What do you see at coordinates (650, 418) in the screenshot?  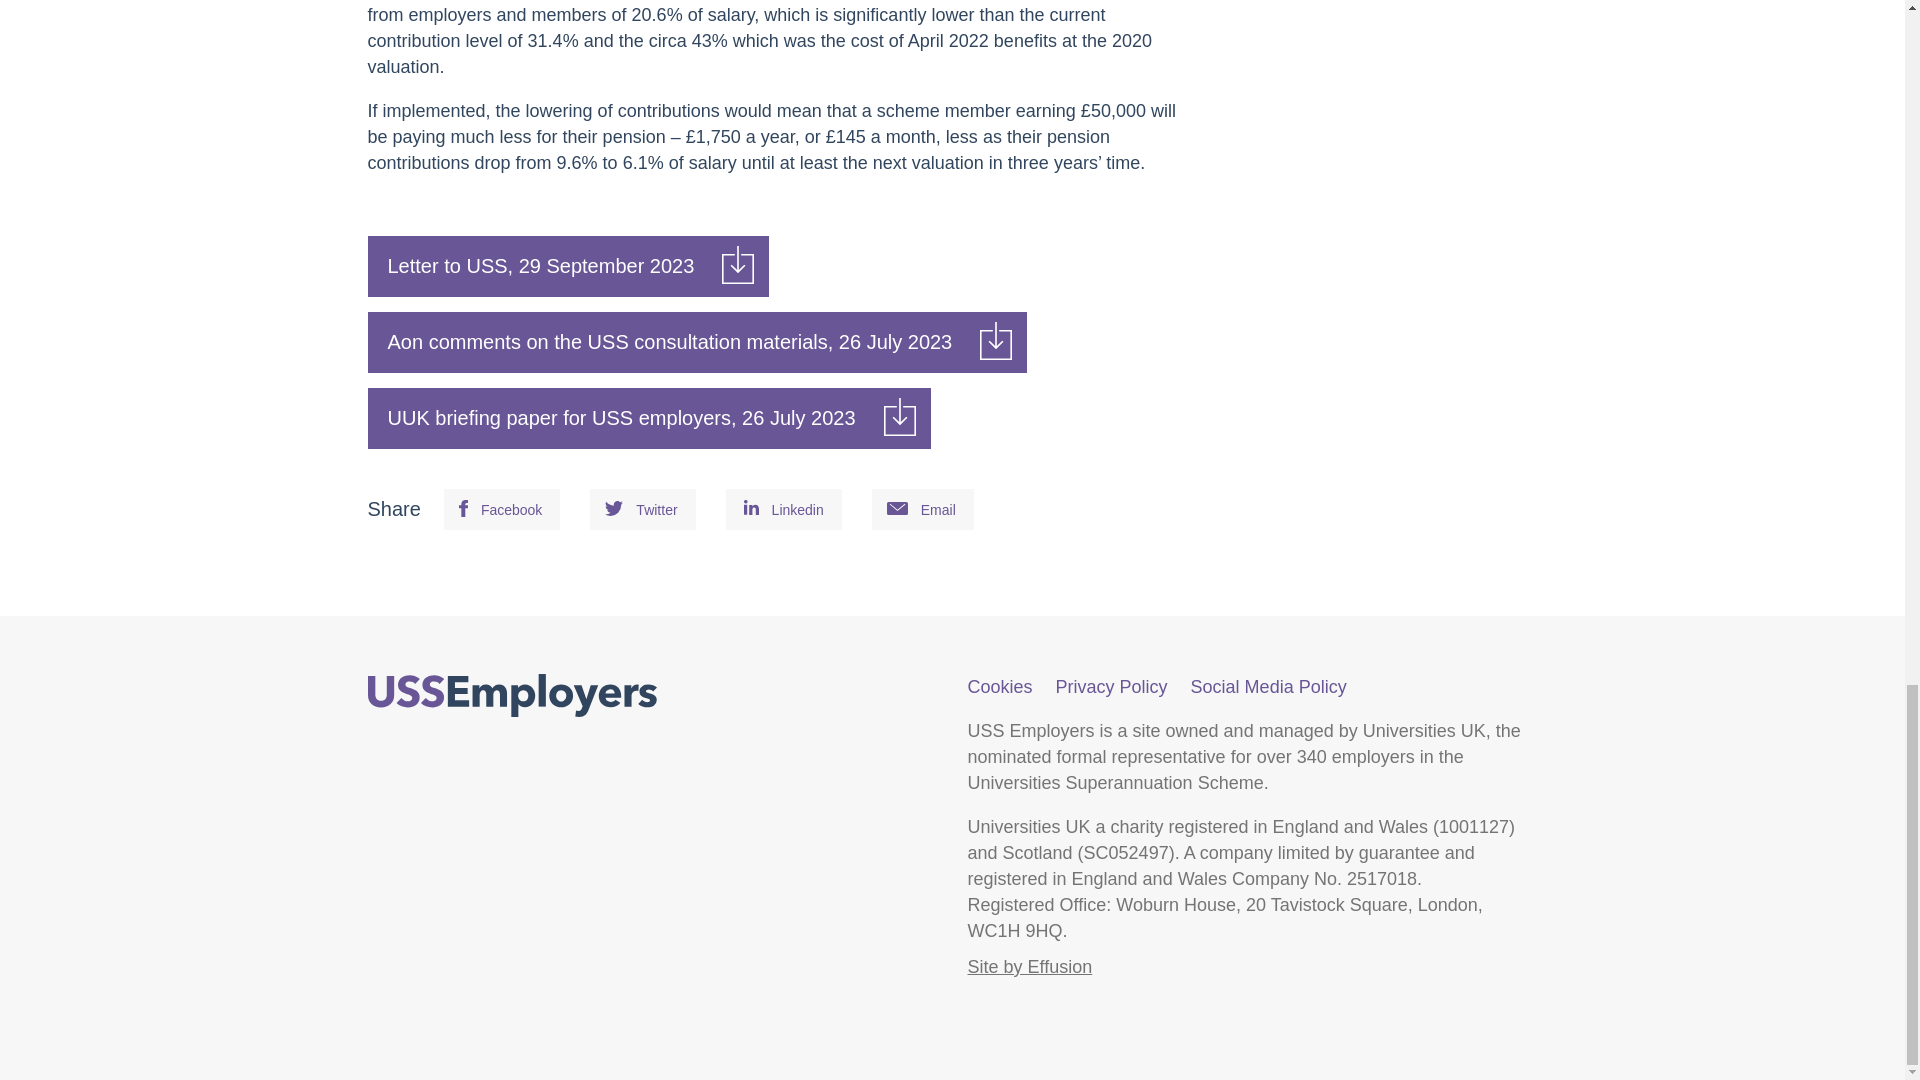 I see `USS-briefing-paper-for-employers-on-the-journey-plan.pdf` at bounding box center [650, 418].